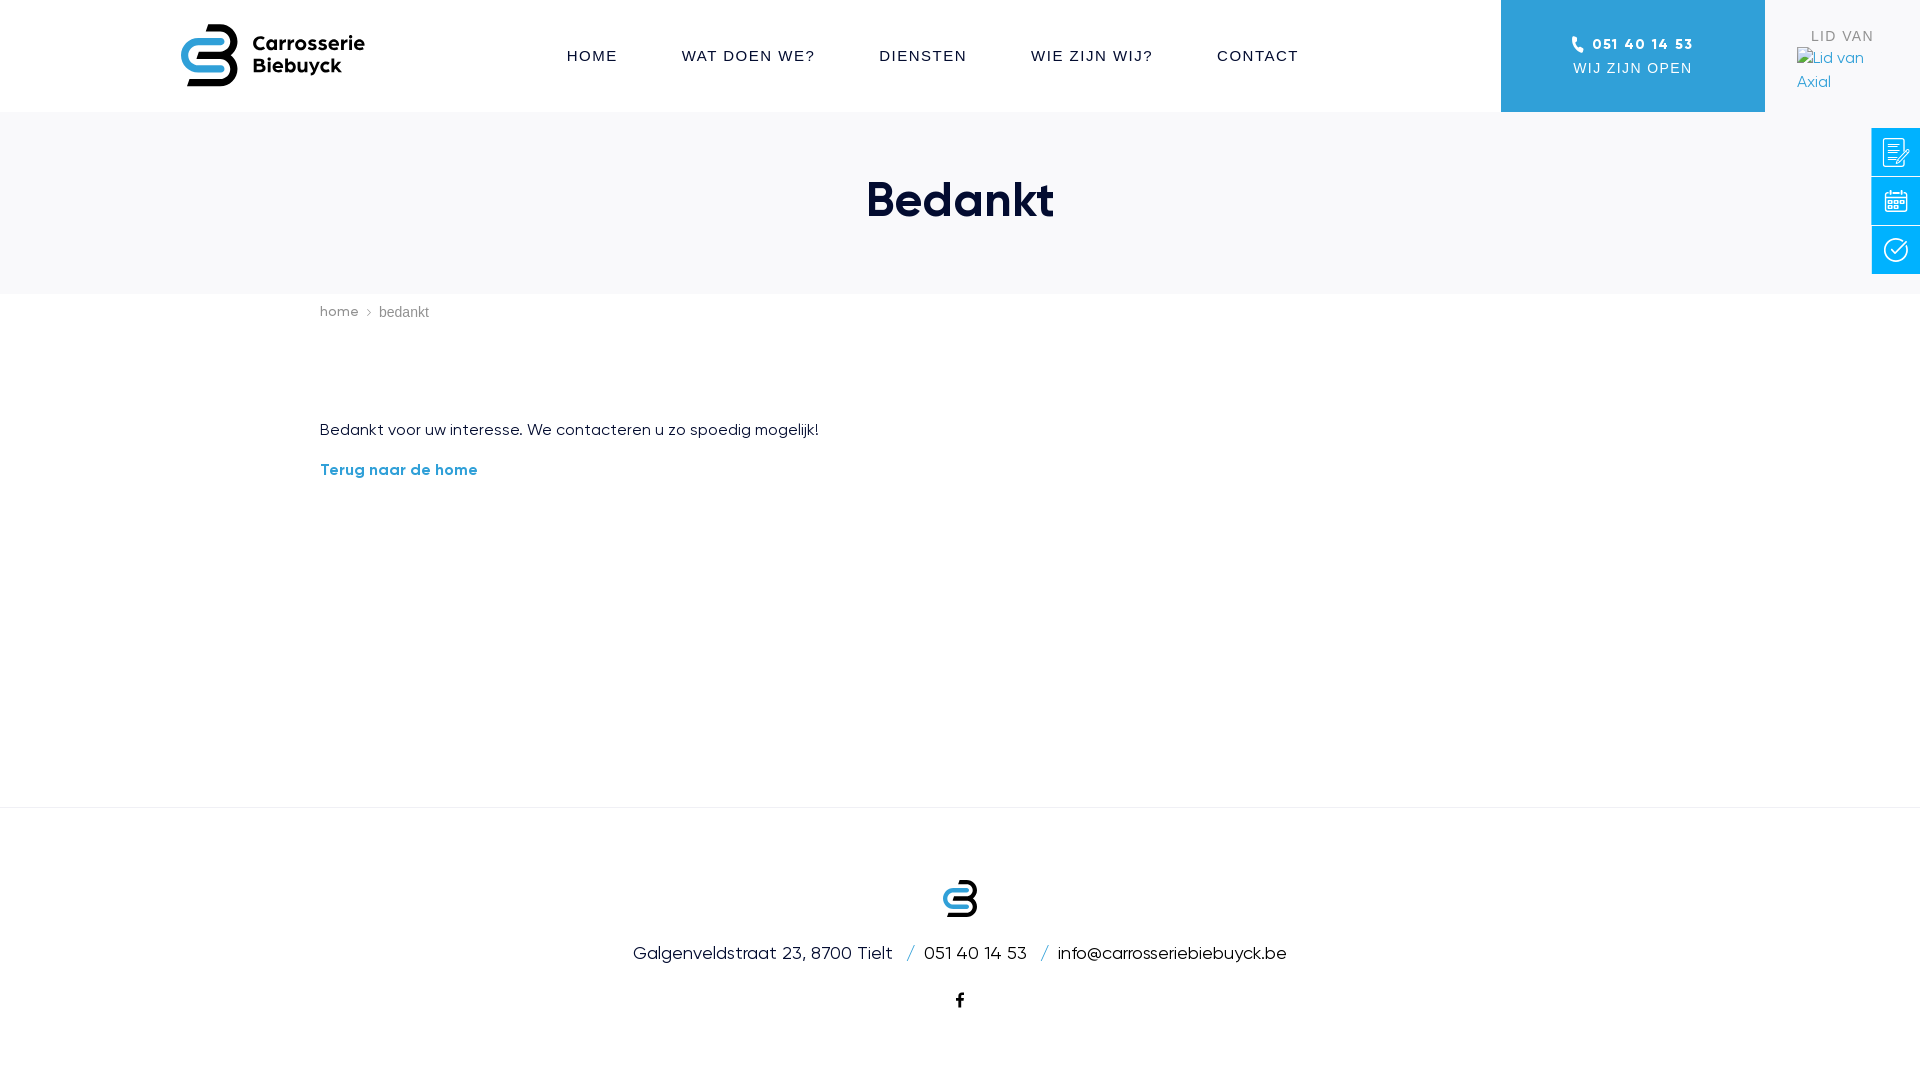  Describe the element at coordinates (923, 56) in the screenshot. I see `DIENSTEN` at that location.